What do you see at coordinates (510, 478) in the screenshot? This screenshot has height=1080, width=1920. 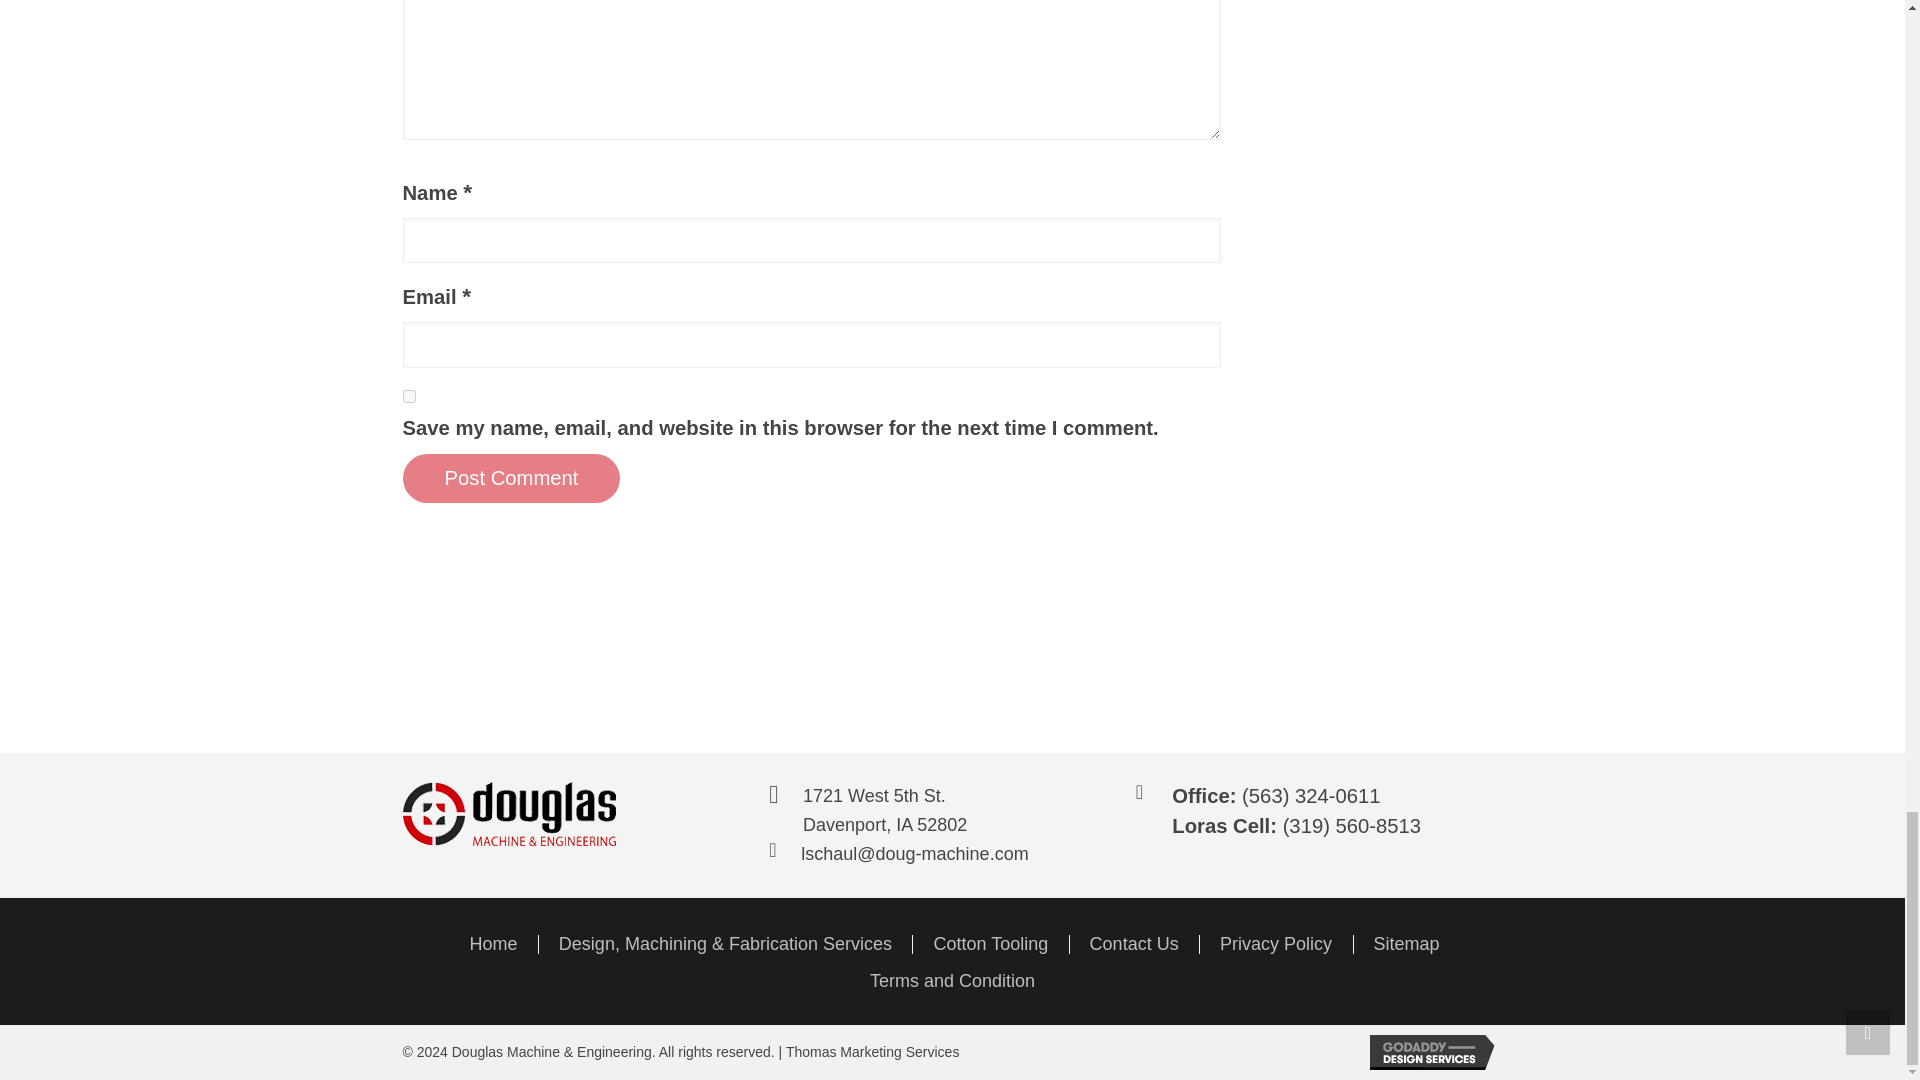 I see `Post Comment` at bounding box center [510, 478].